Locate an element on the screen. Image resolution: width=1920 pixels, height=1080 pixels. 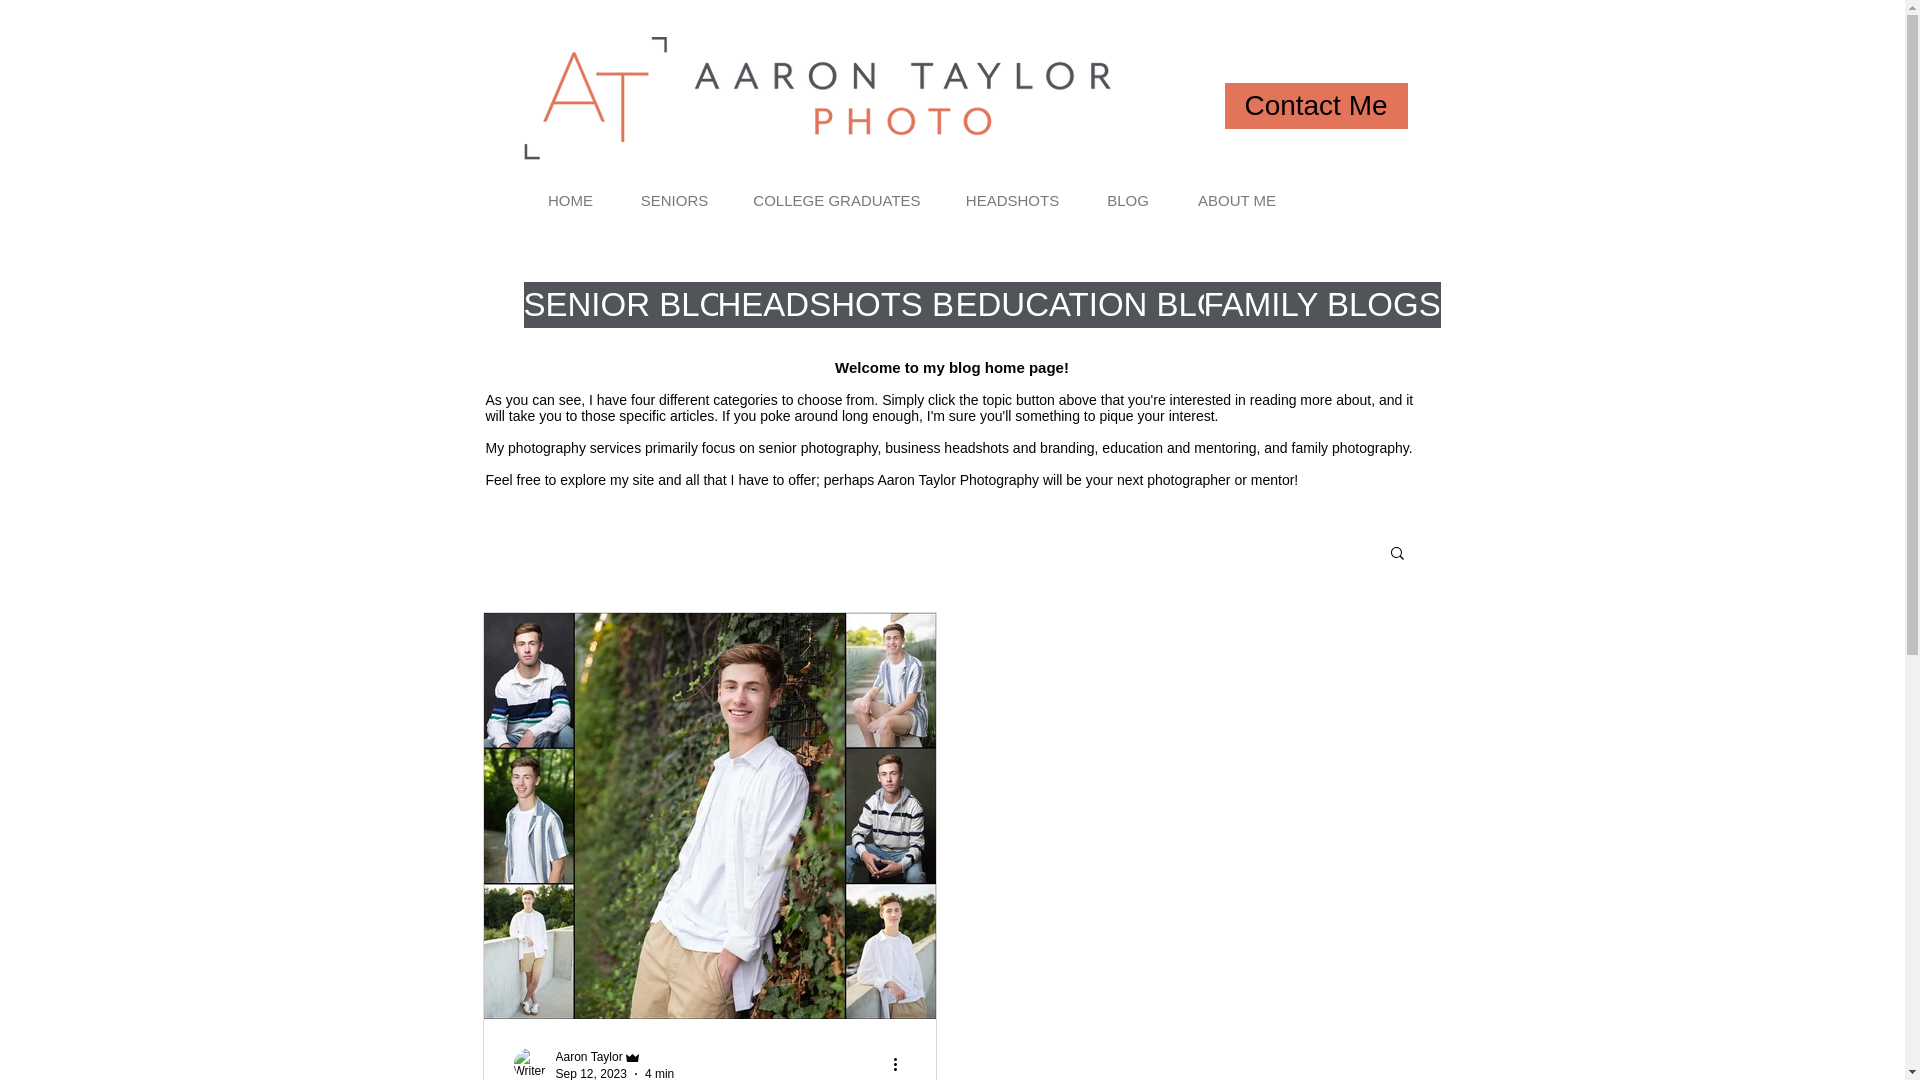
HOME is located at coordinates (571, 200).